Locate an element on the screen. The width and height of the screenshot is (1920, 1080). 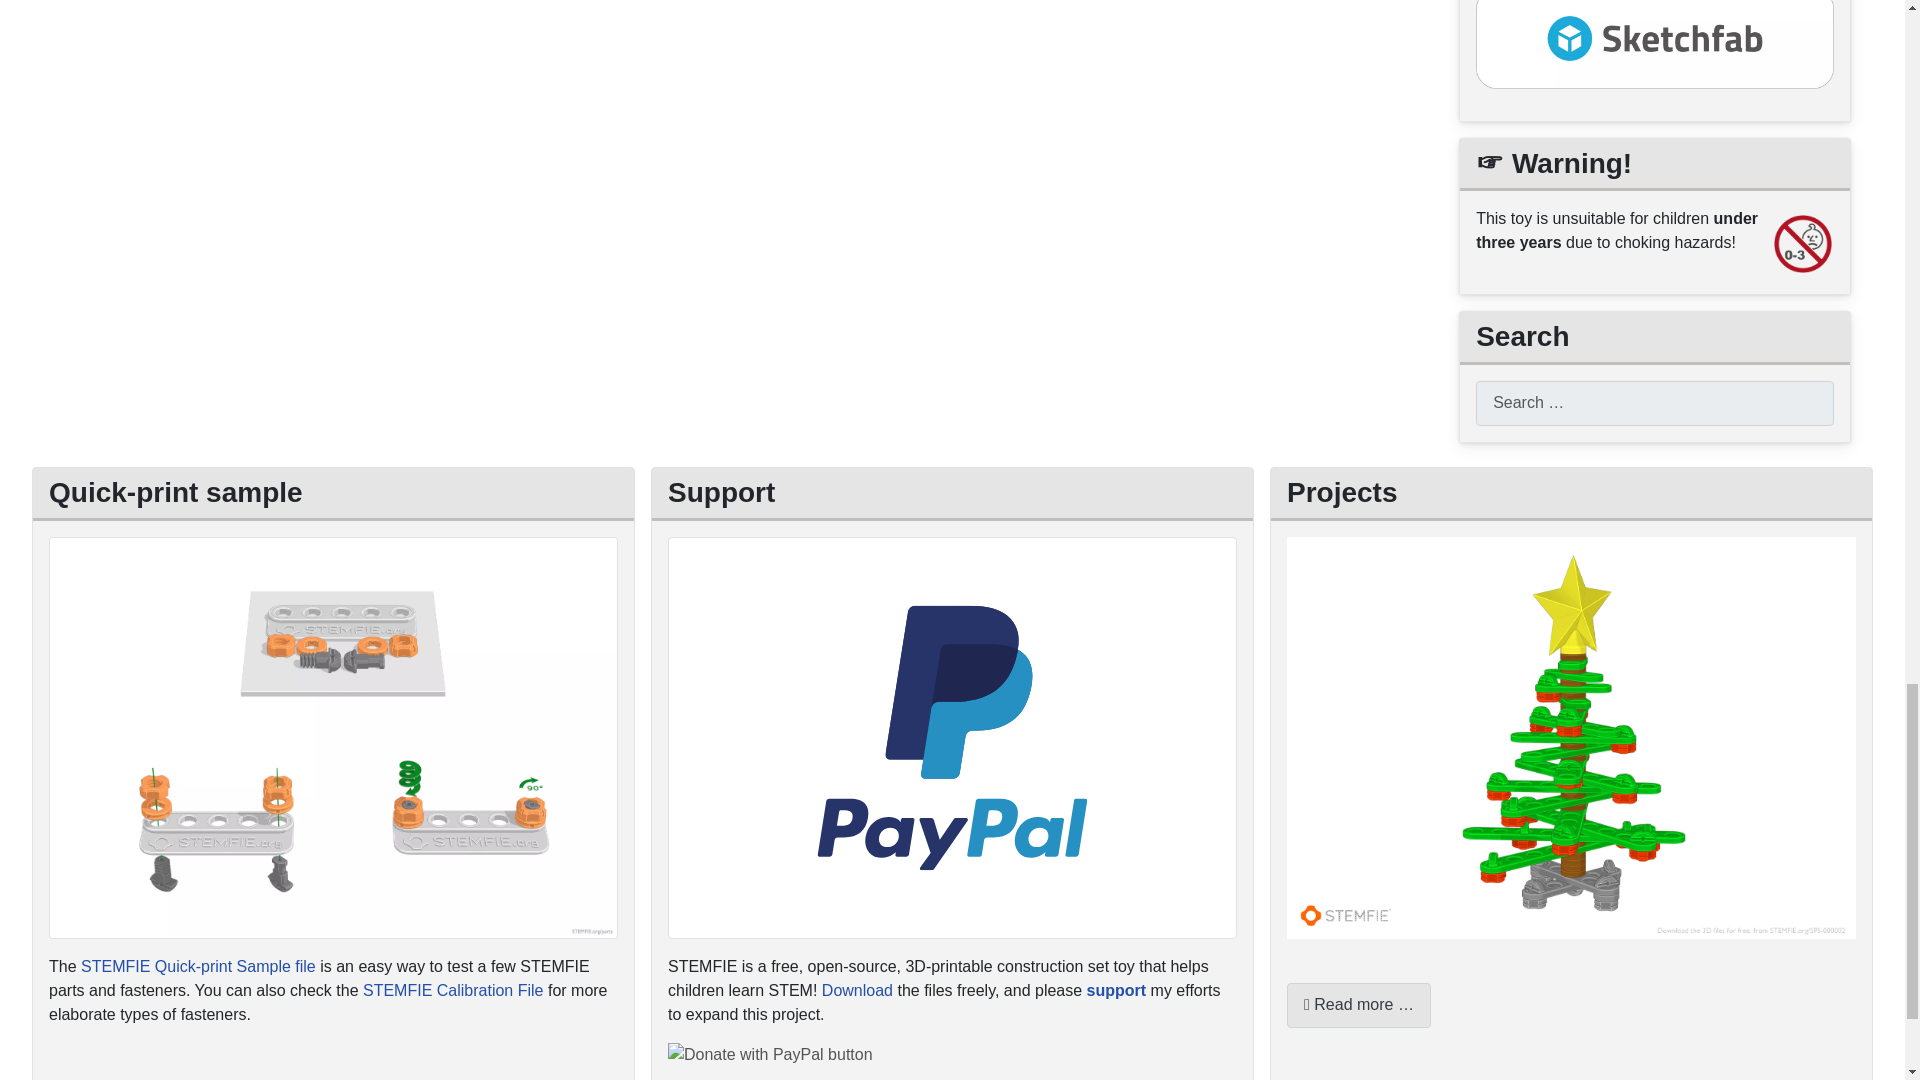
STEMFIE Calibration File is located at coordinates (452, 990).